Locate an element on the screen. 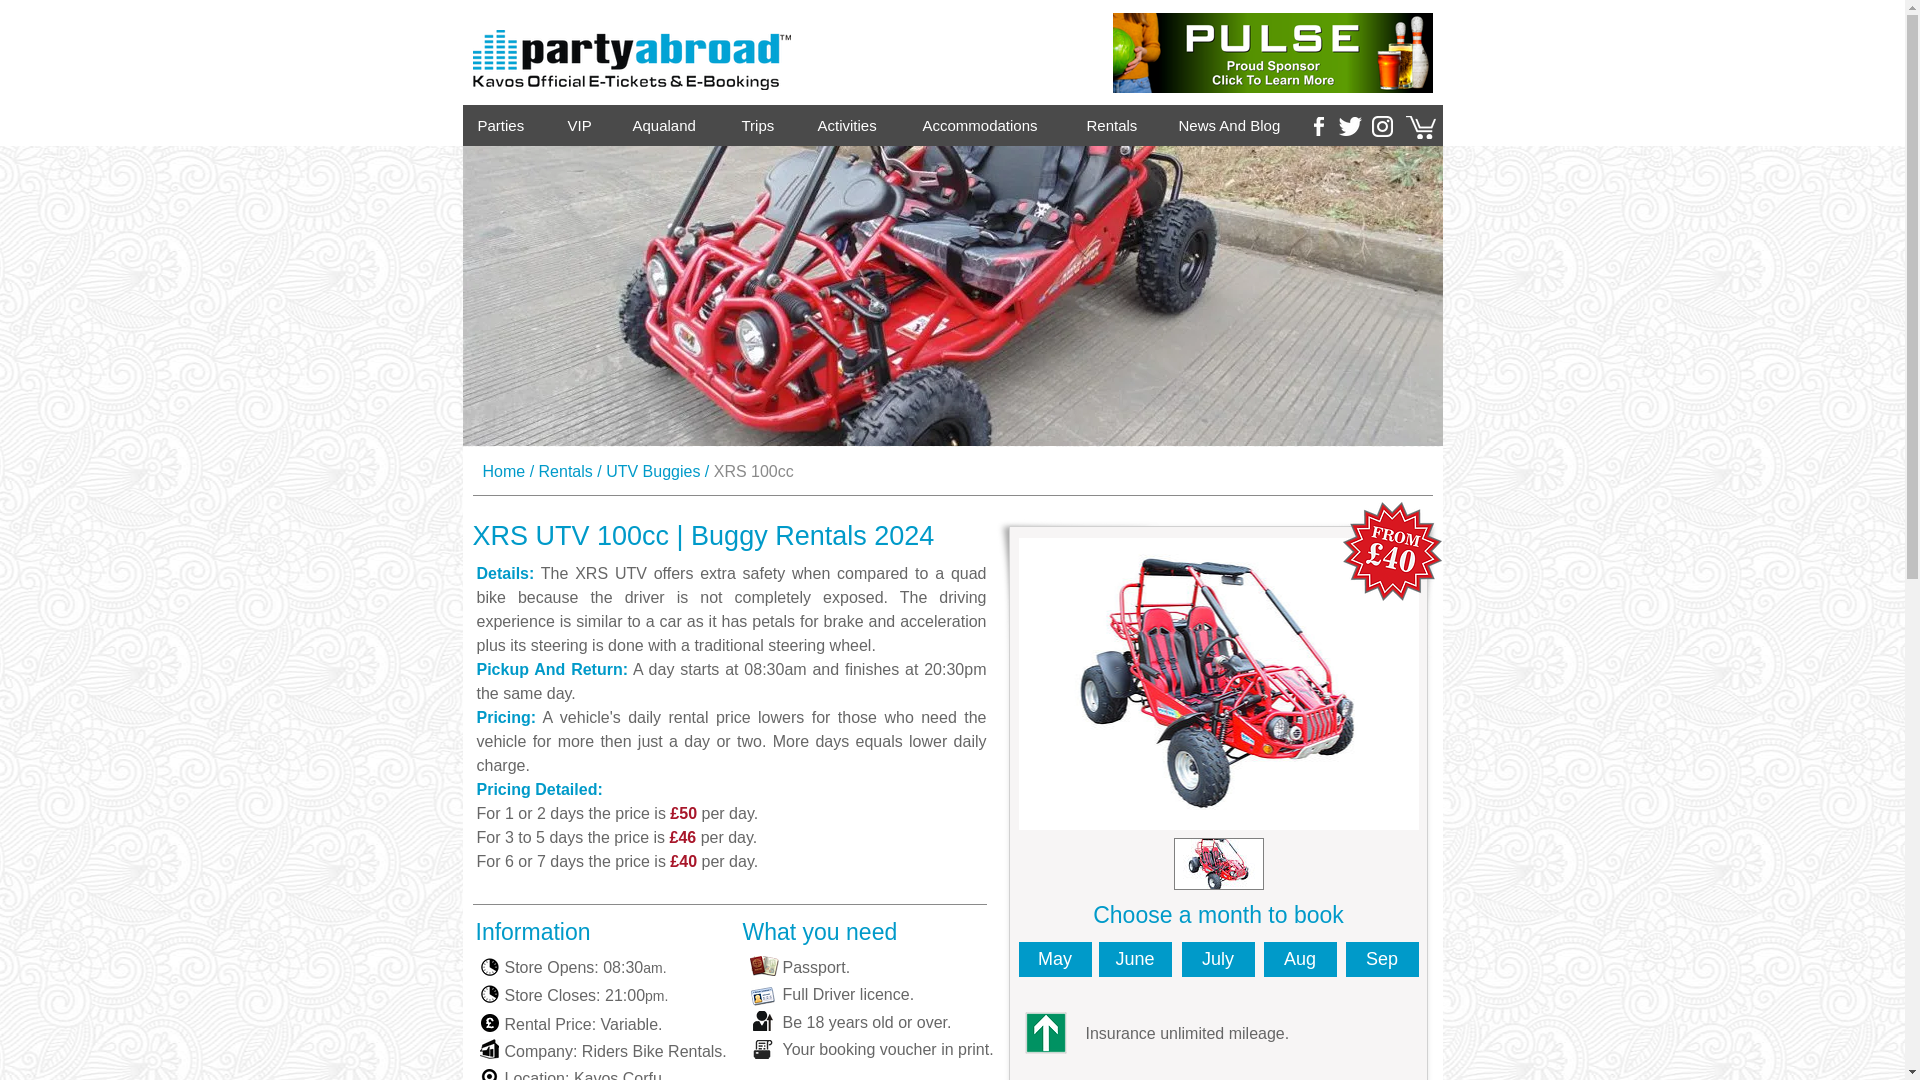  Sep is located at coordinates (1382, 959).